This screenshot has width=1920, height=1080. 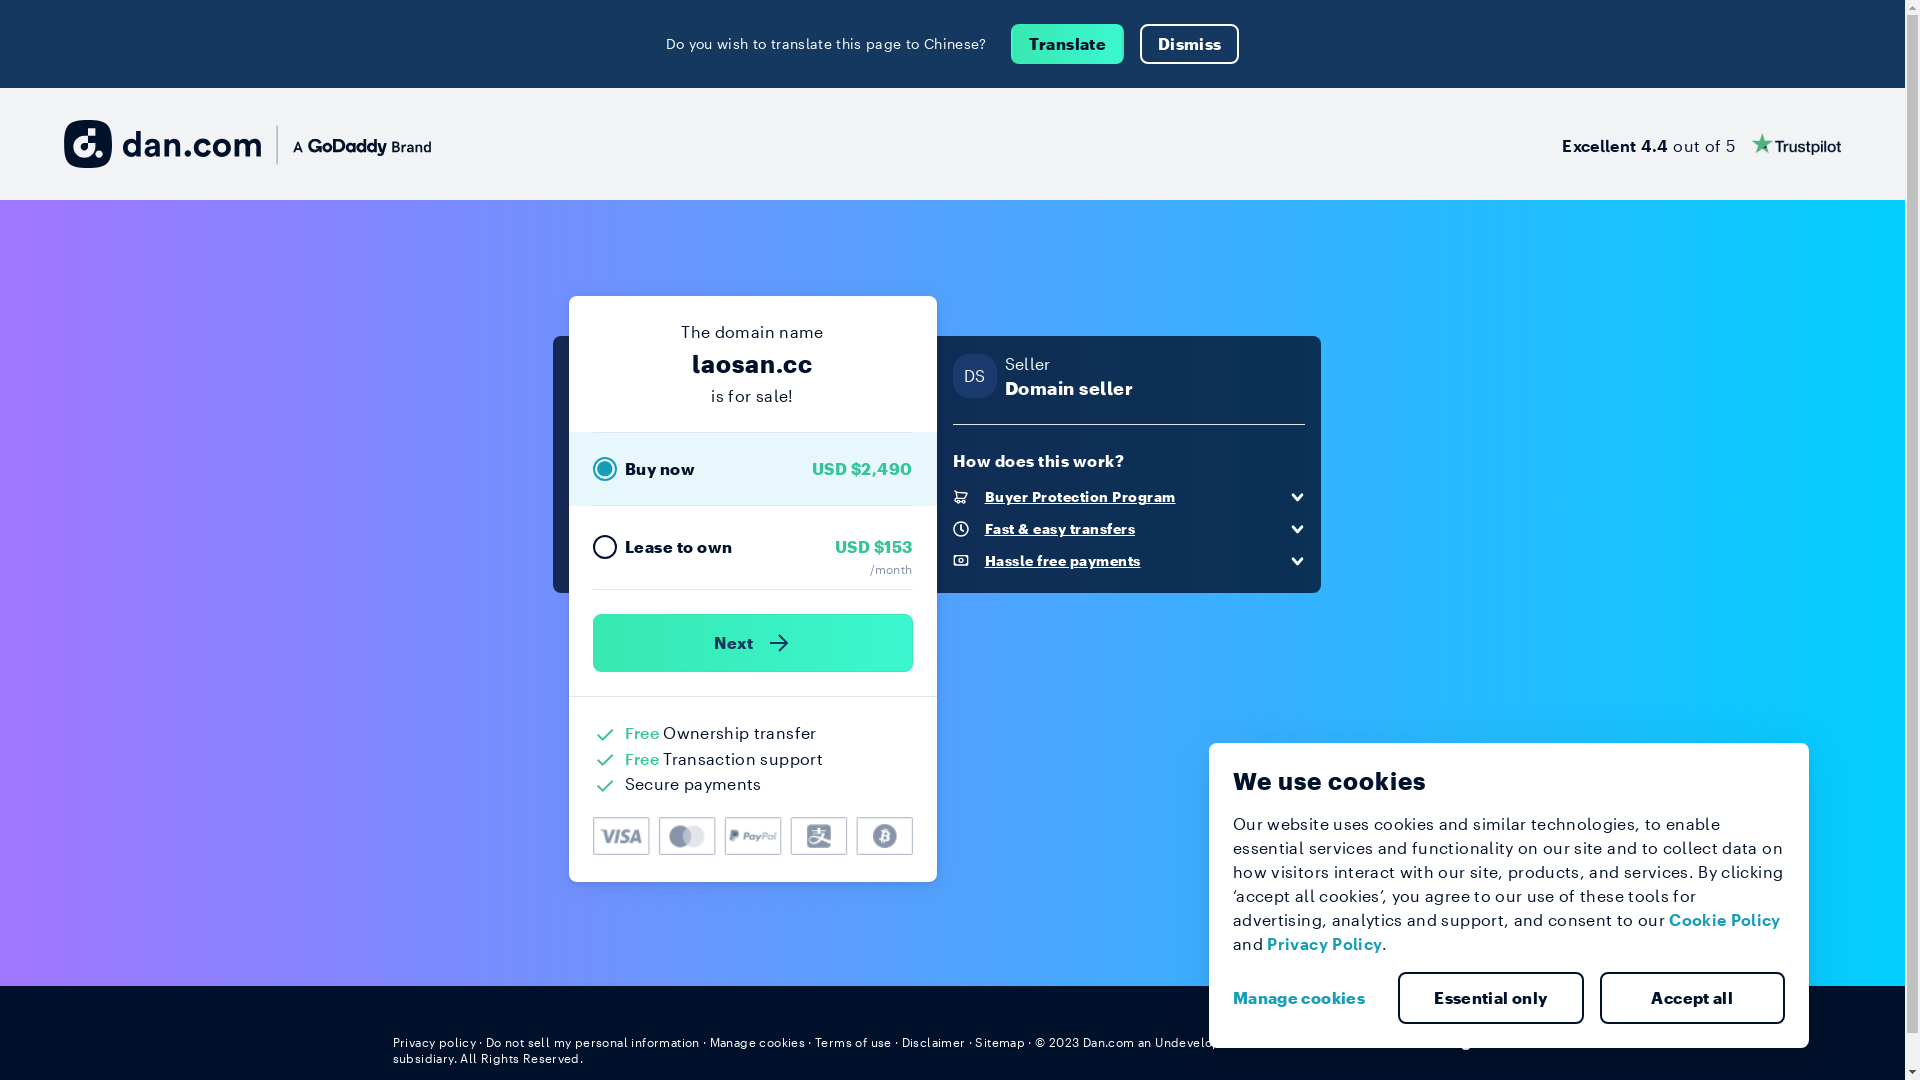 What do you see at coordinates (434, 1042) in the screenshot?
I see `Privacy policy` at bounding box center [434, 1042].